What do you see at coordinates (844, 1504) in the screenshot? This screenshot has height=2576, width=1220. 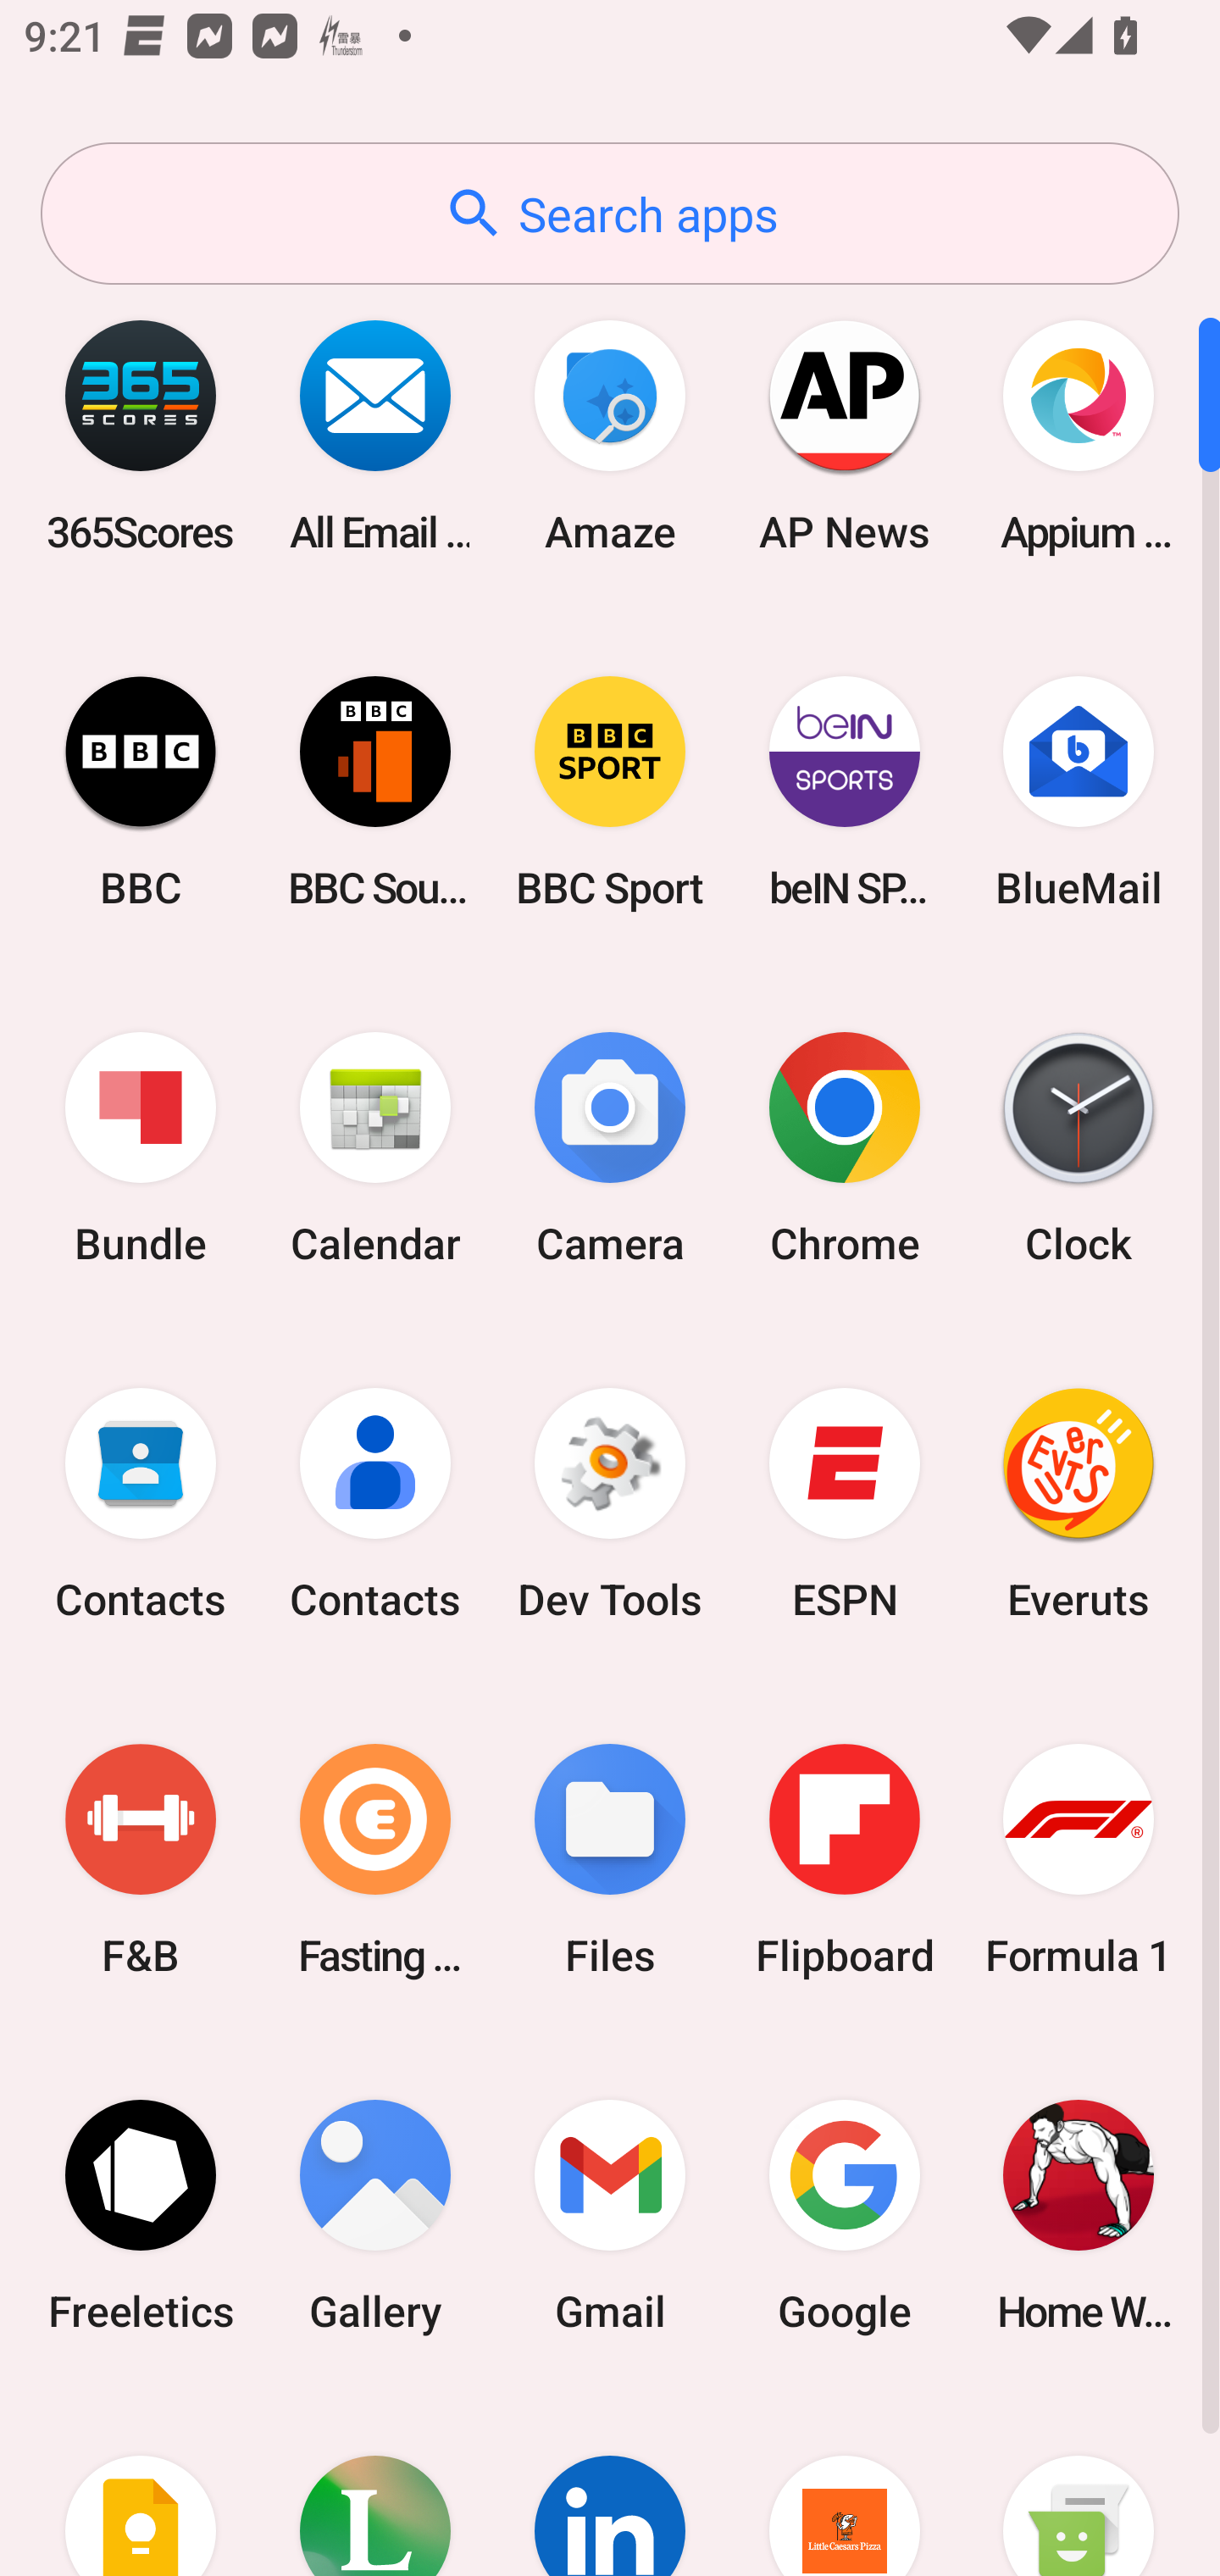 I see `ESPN` at bounding box center [844, 1504].